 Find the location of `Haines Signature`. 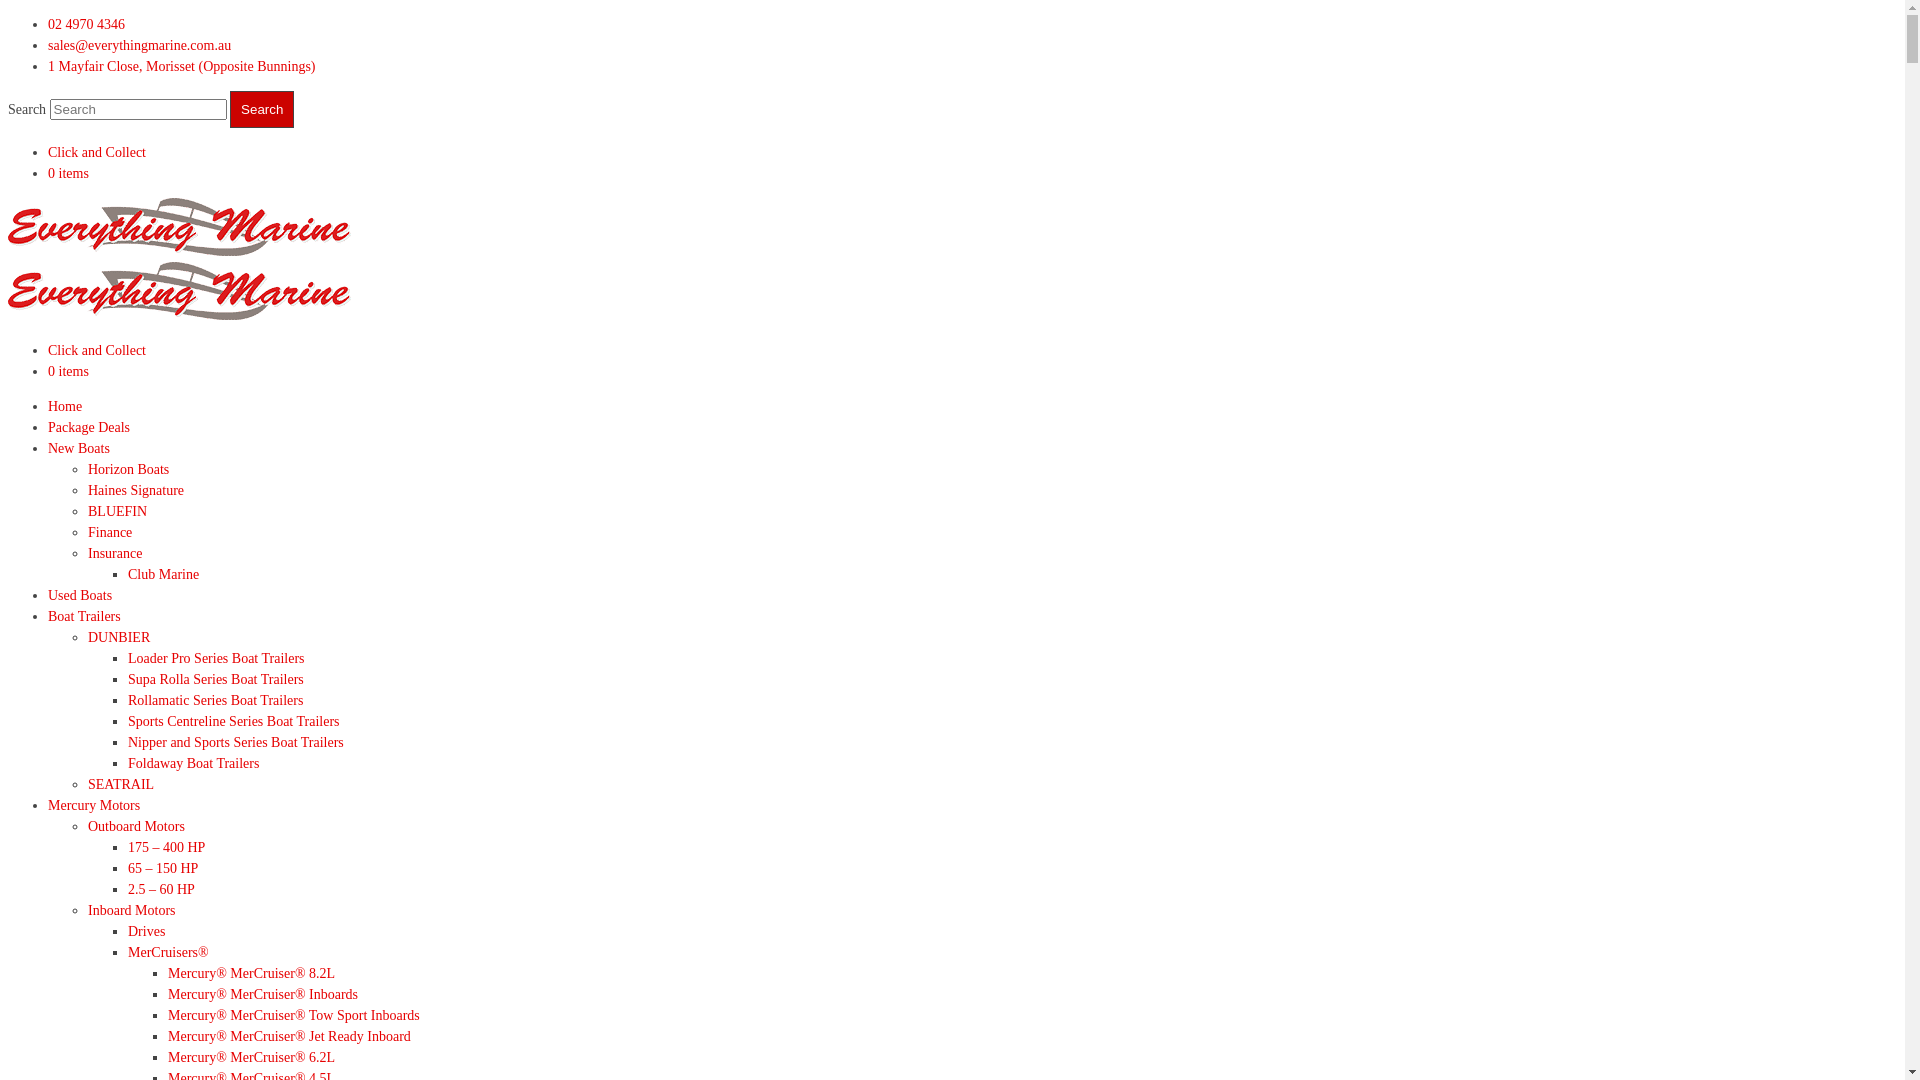

Haines Signature is located at coordinates (136, 490).